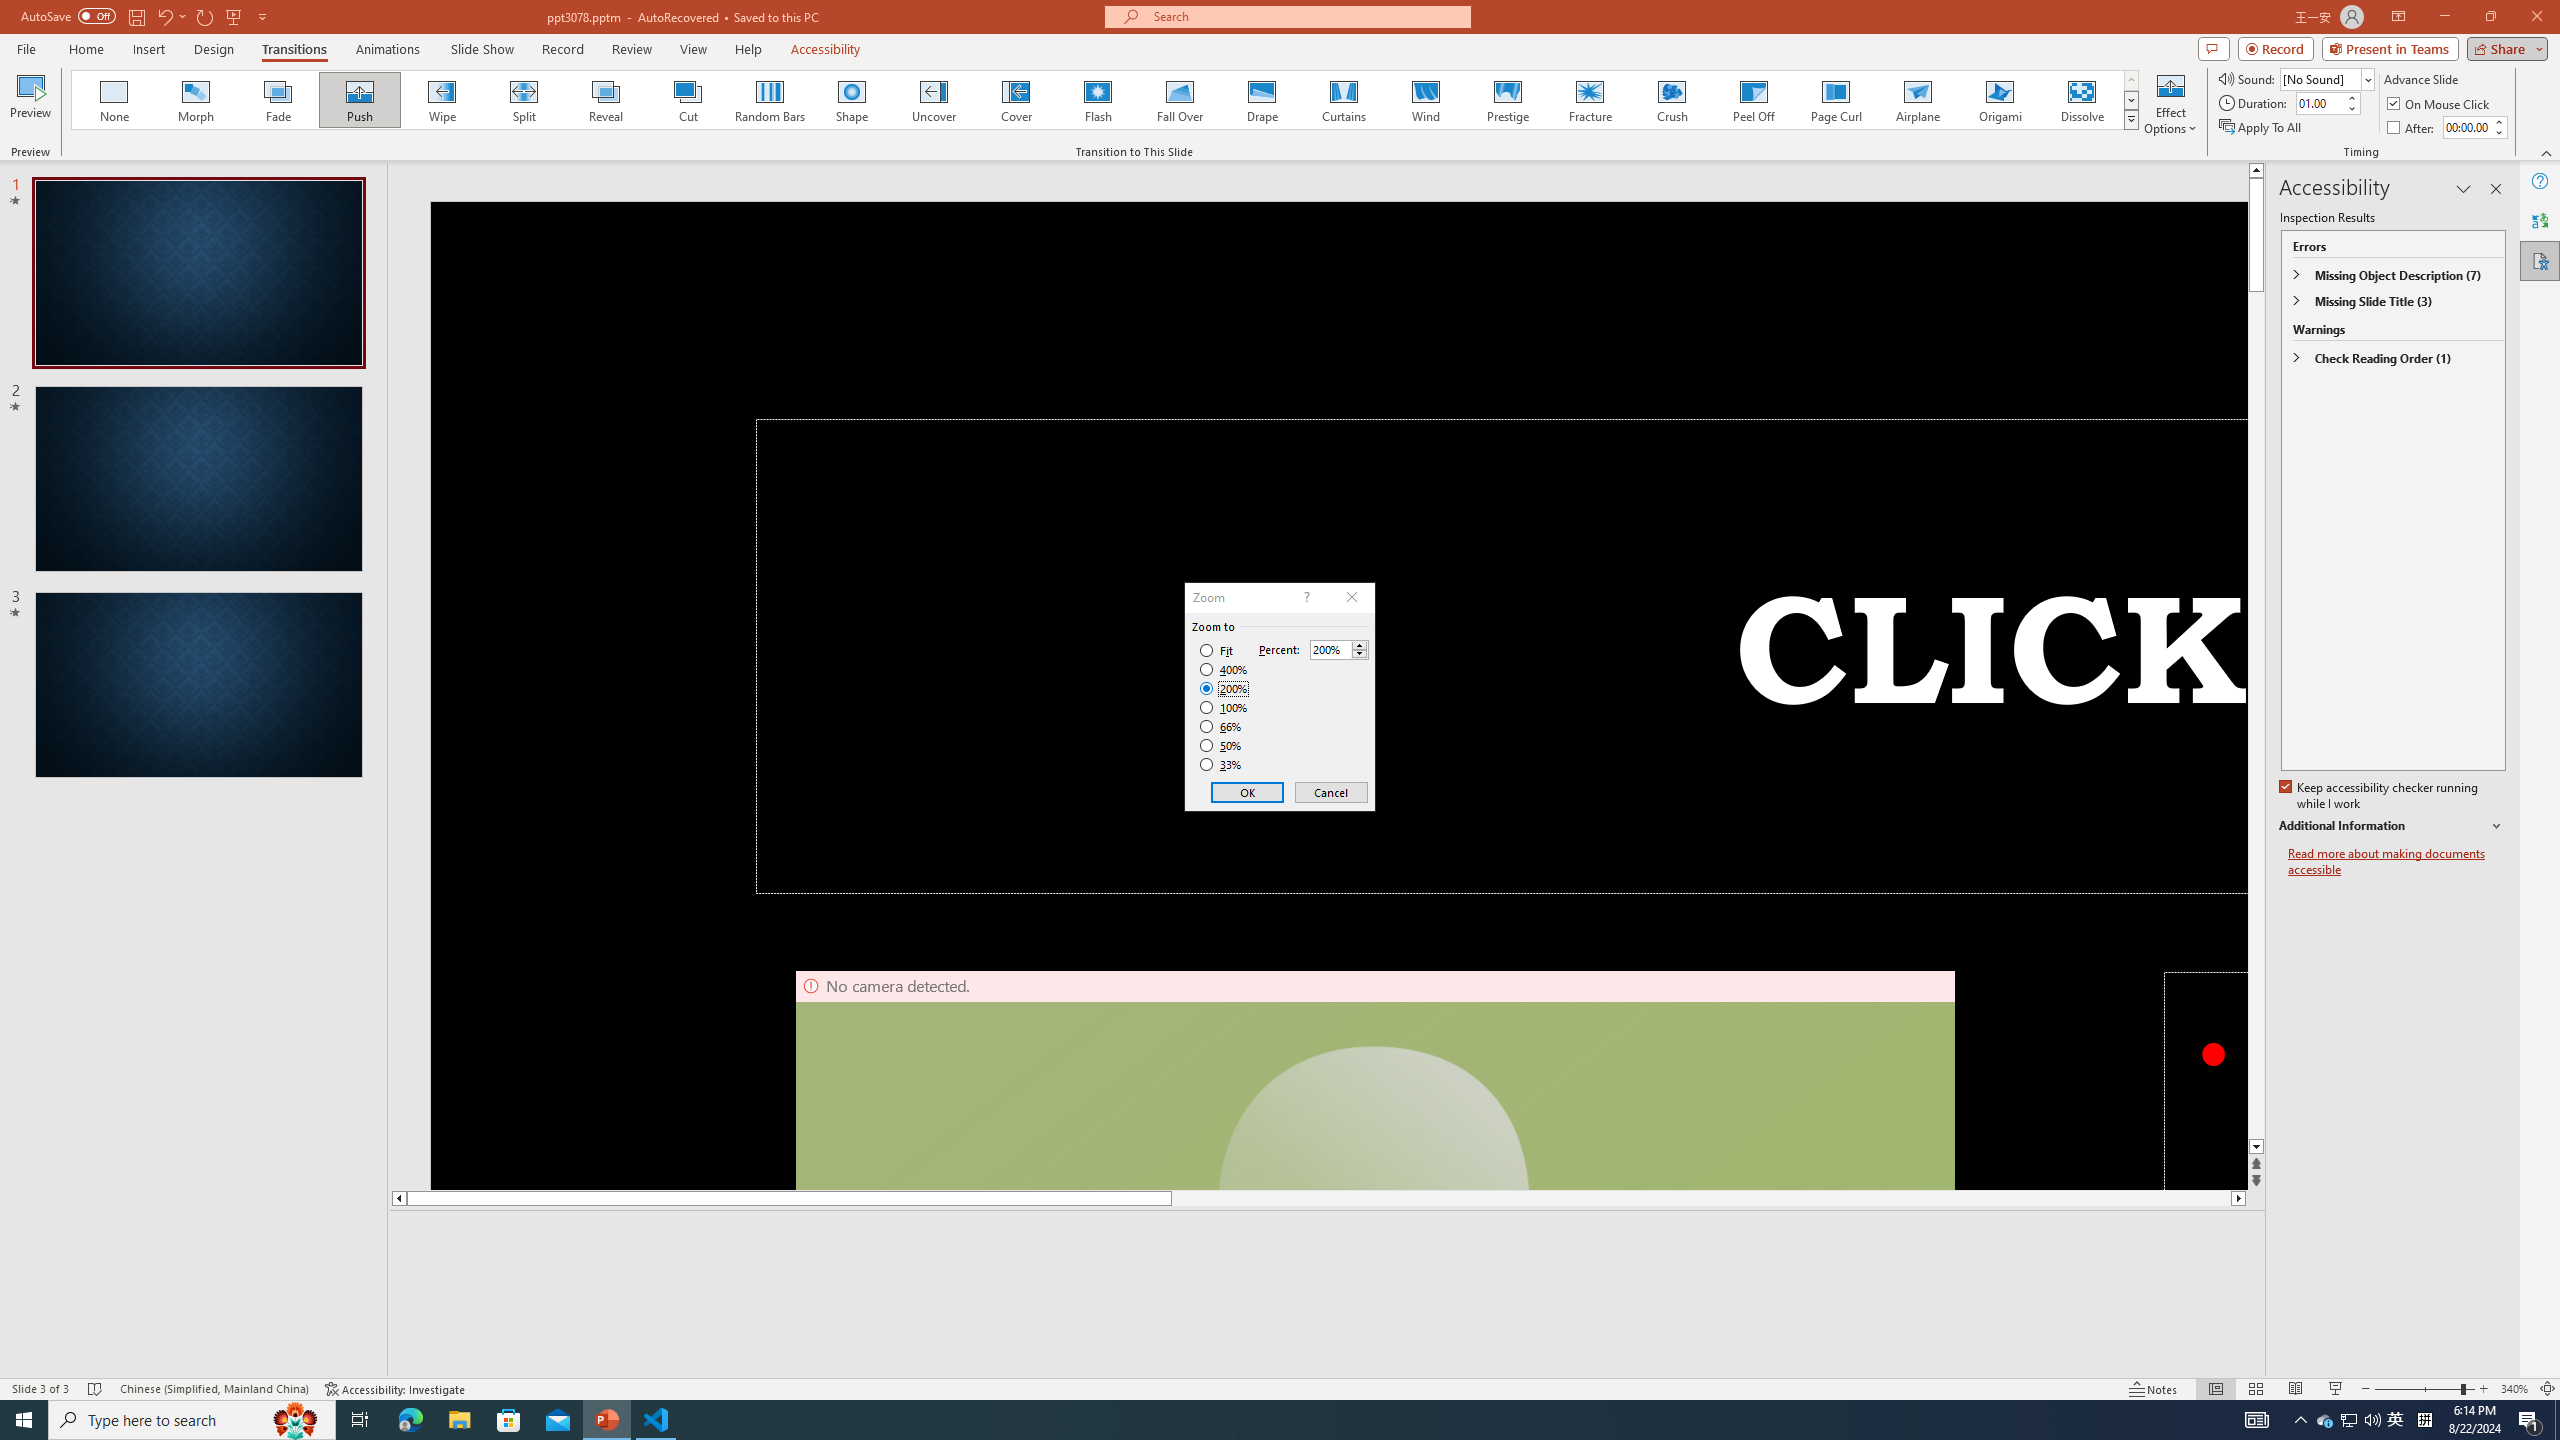 This screenshot has width=2560, height=1440. I want to click on Uncover, so click(934, 100).